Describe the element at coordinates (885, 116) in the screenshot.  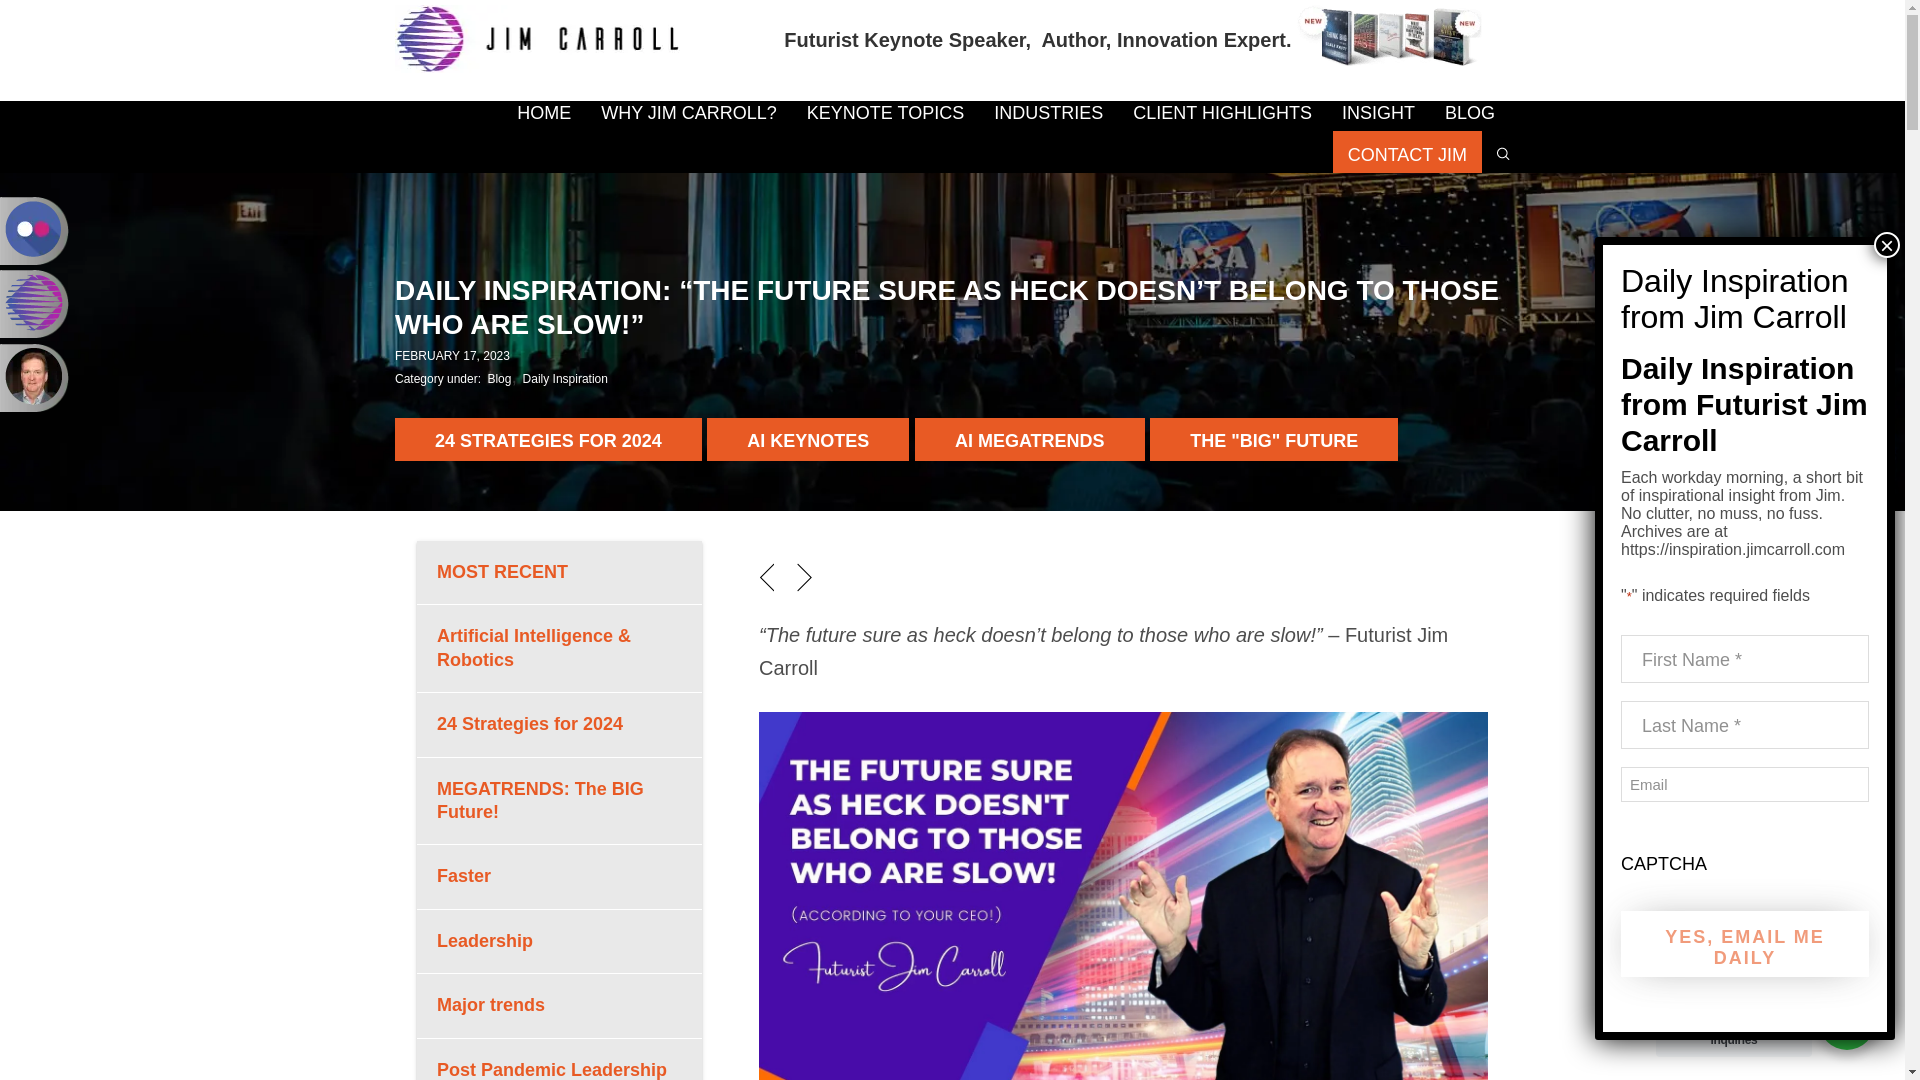
I see `KEYNOTE TOPICS` at that location.